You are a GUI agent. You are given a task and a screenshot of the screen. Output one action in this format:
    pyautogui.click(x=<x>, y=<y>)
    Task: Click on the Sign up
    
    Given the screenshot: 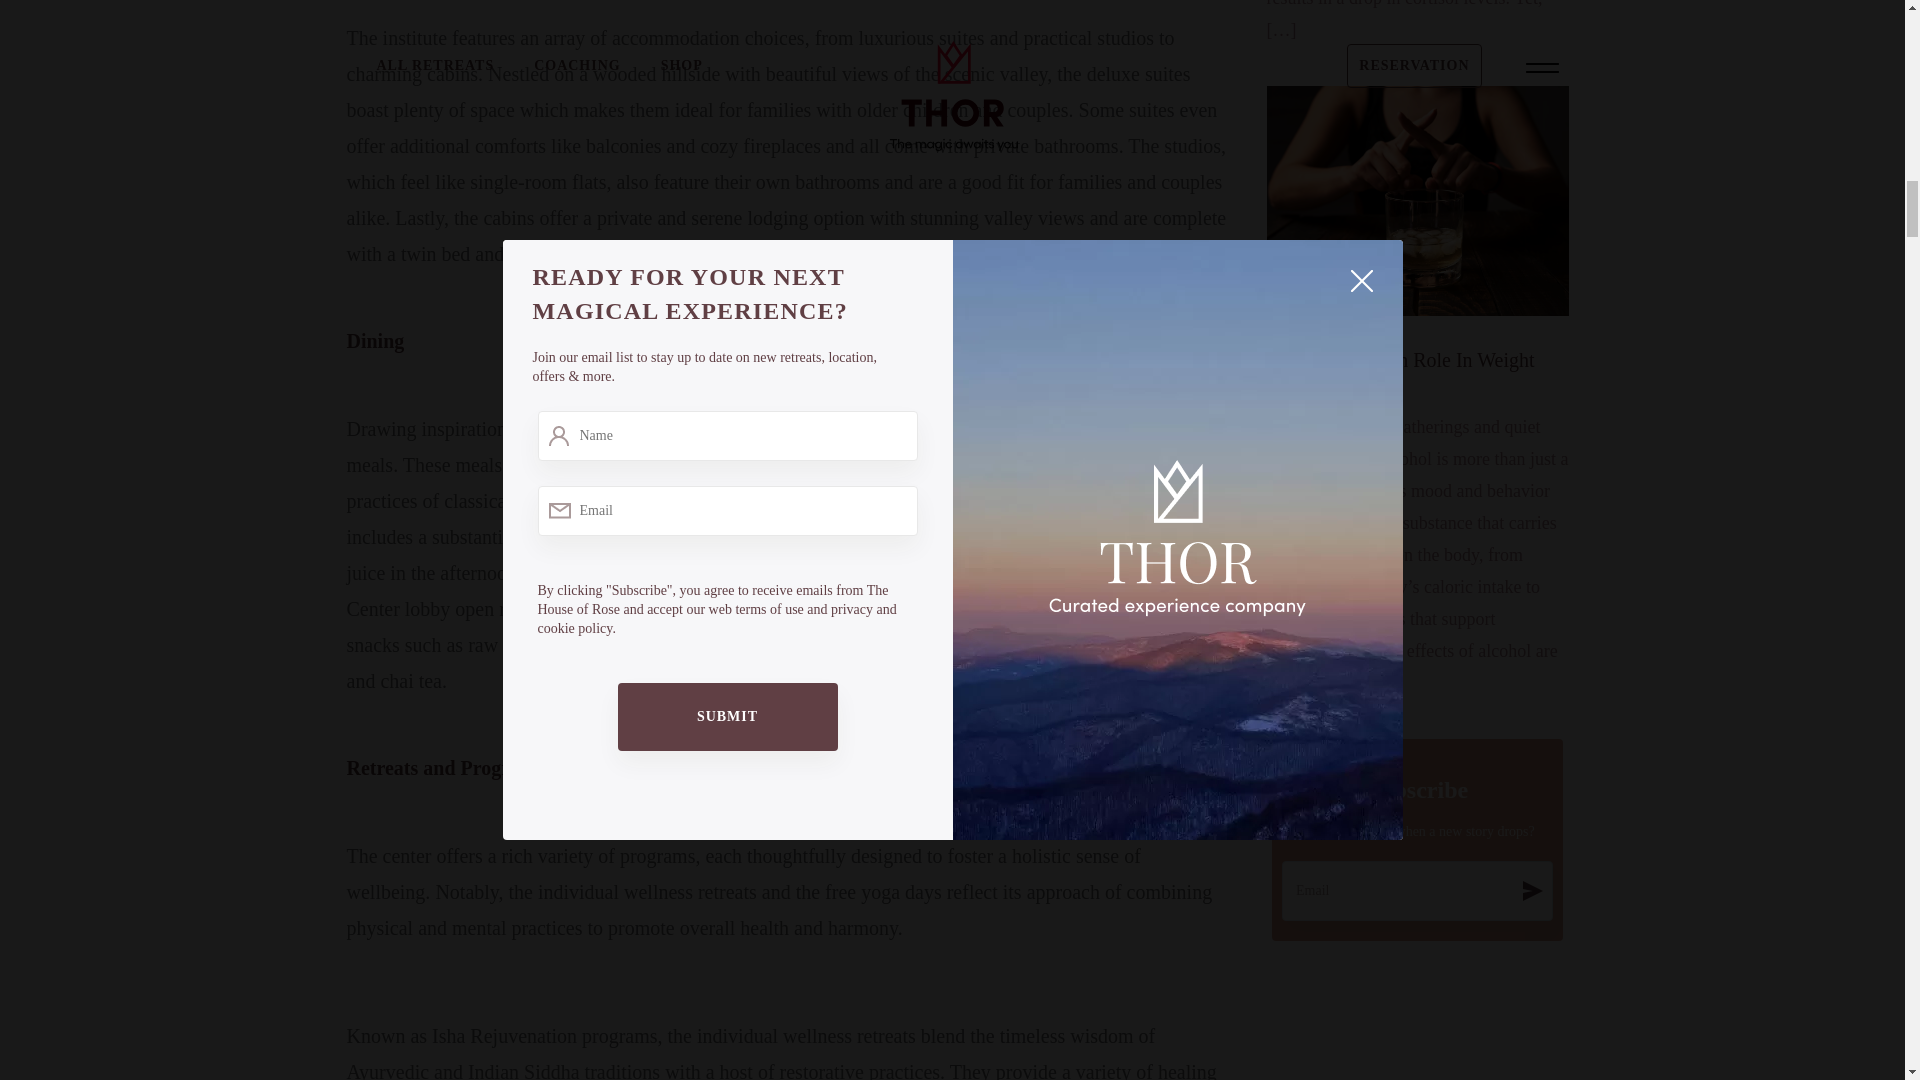 What is the action you would take?
    pyautogui.click(x=1532, y=890)
    